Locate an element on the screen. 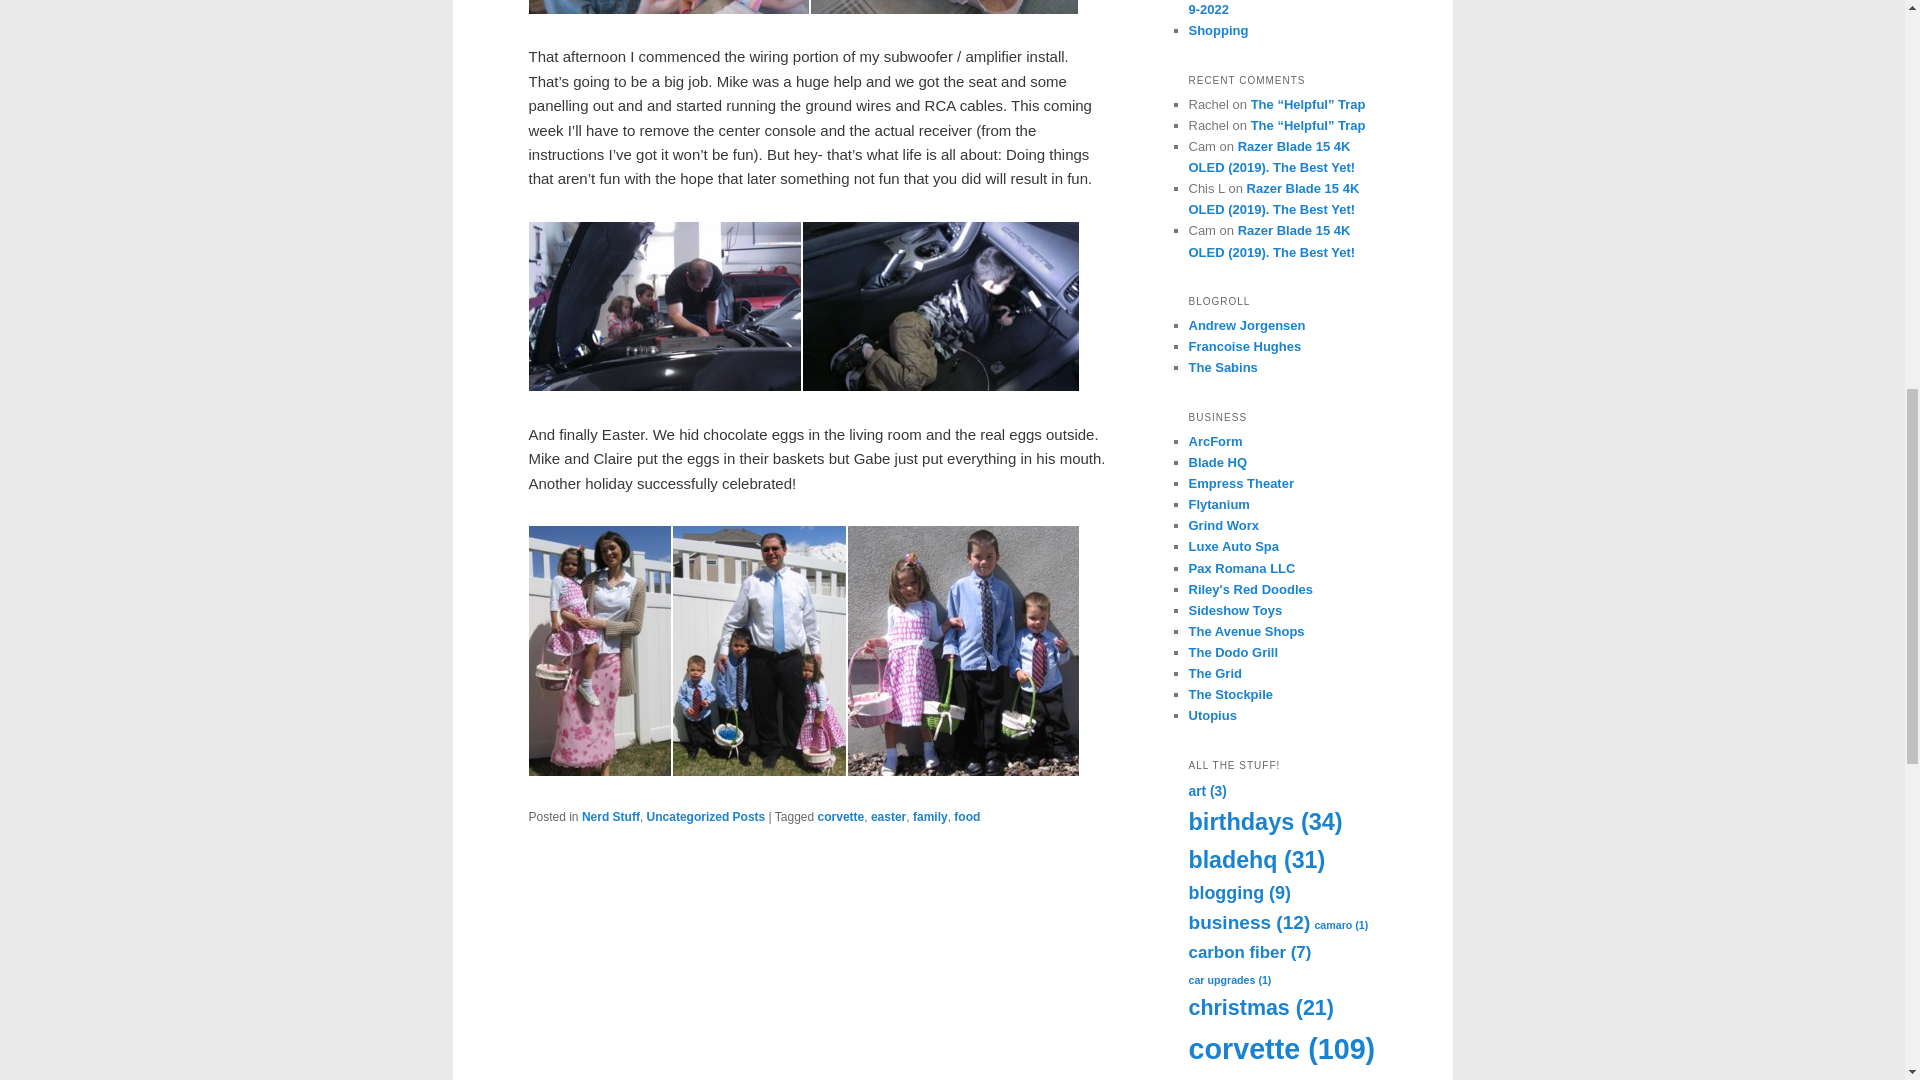 This screenshot has height=1080, width=1920. Epic Go-Cart Racing is located at coordinates (1214, 674).